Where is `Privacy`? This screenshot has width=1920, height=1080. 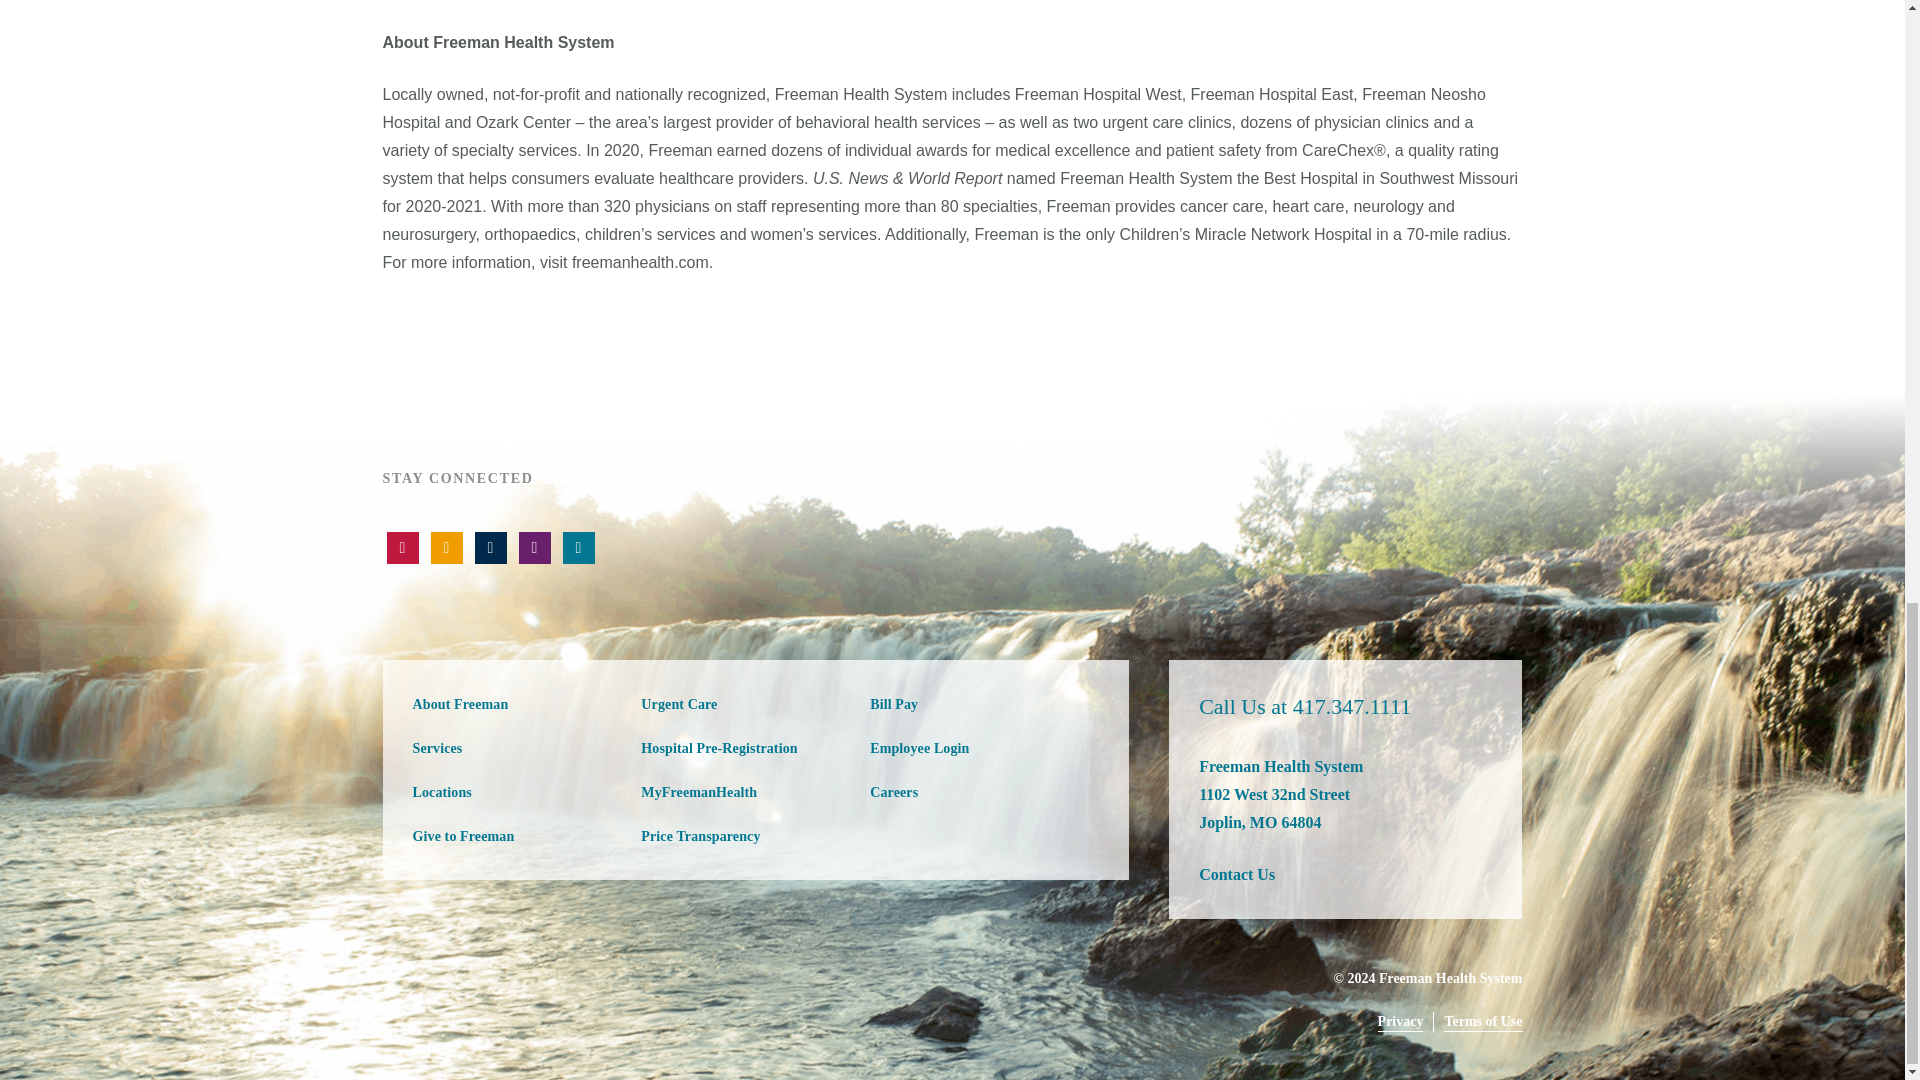 Privacy is located at coordinates (1401, 1022).